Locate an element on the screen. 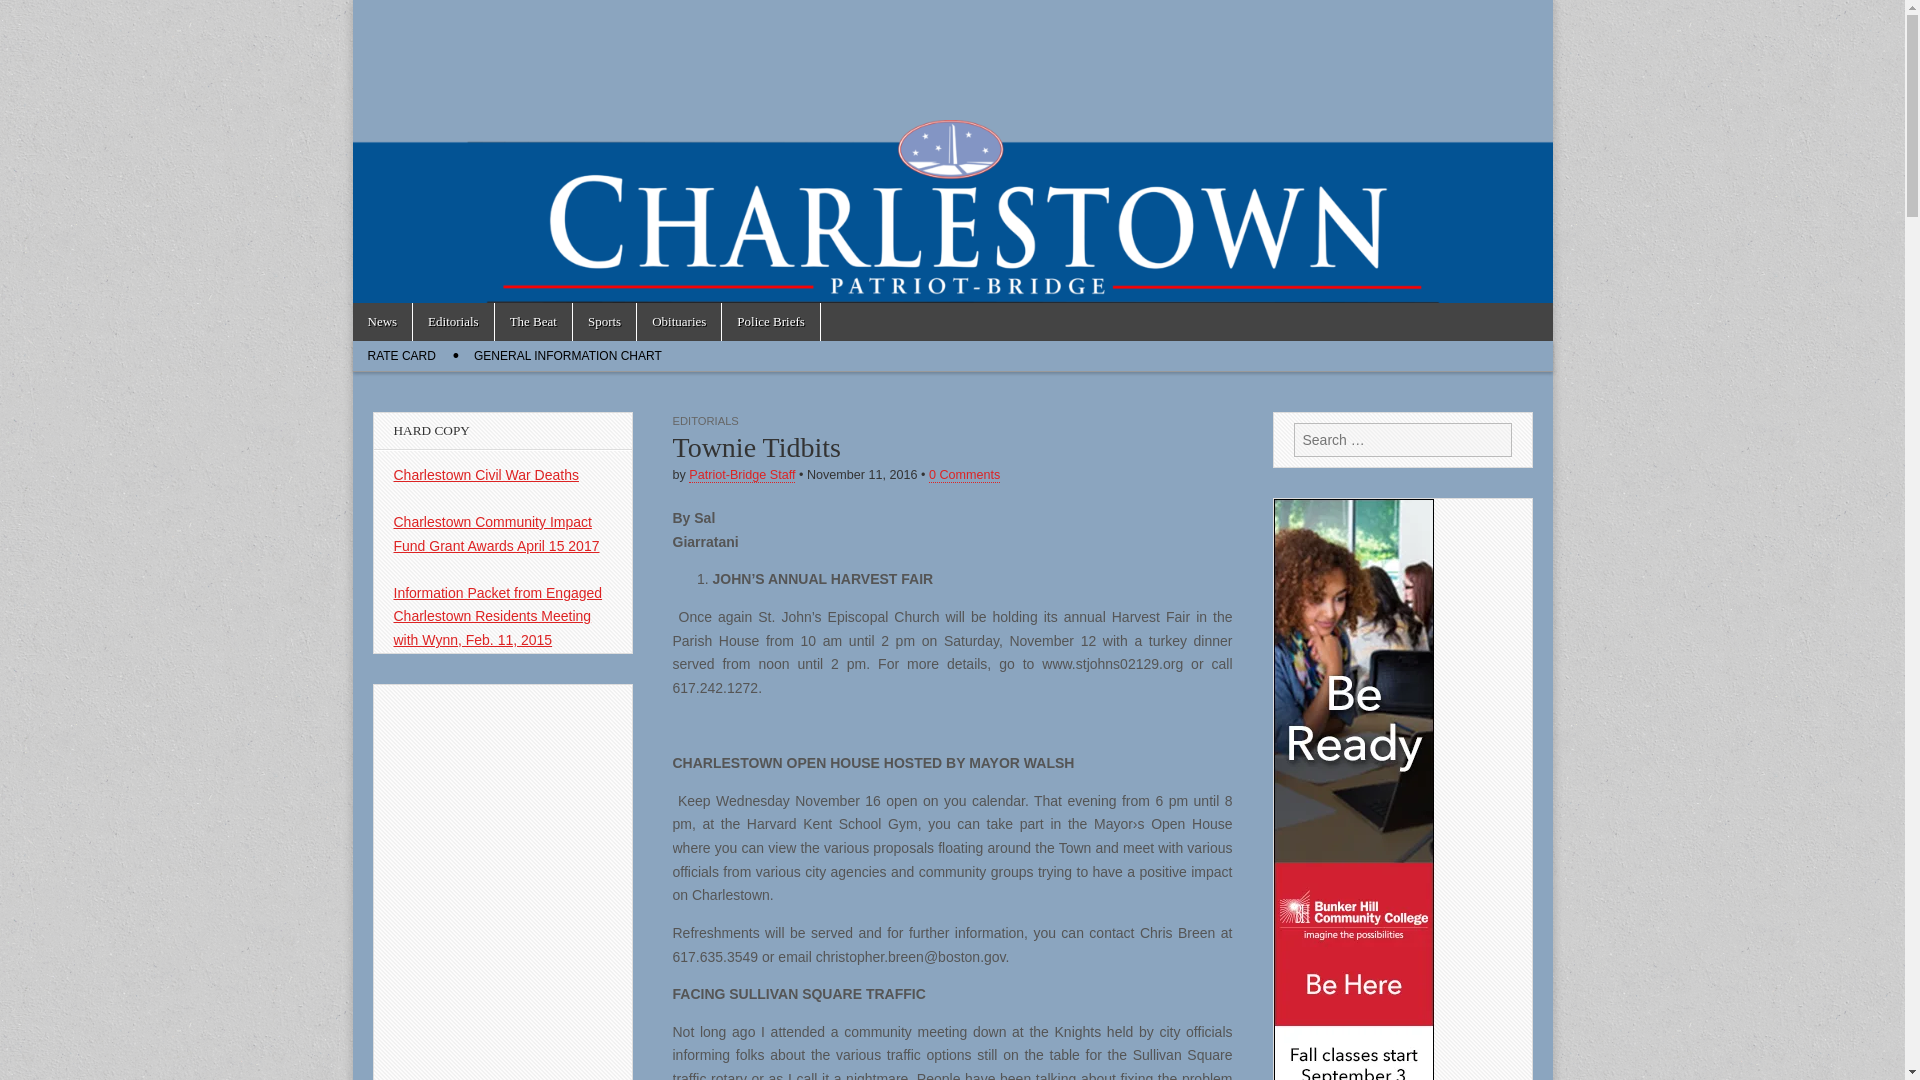 The width and height of the screenshot is (1920, 1080). Search is located at coordinates (30, 16).